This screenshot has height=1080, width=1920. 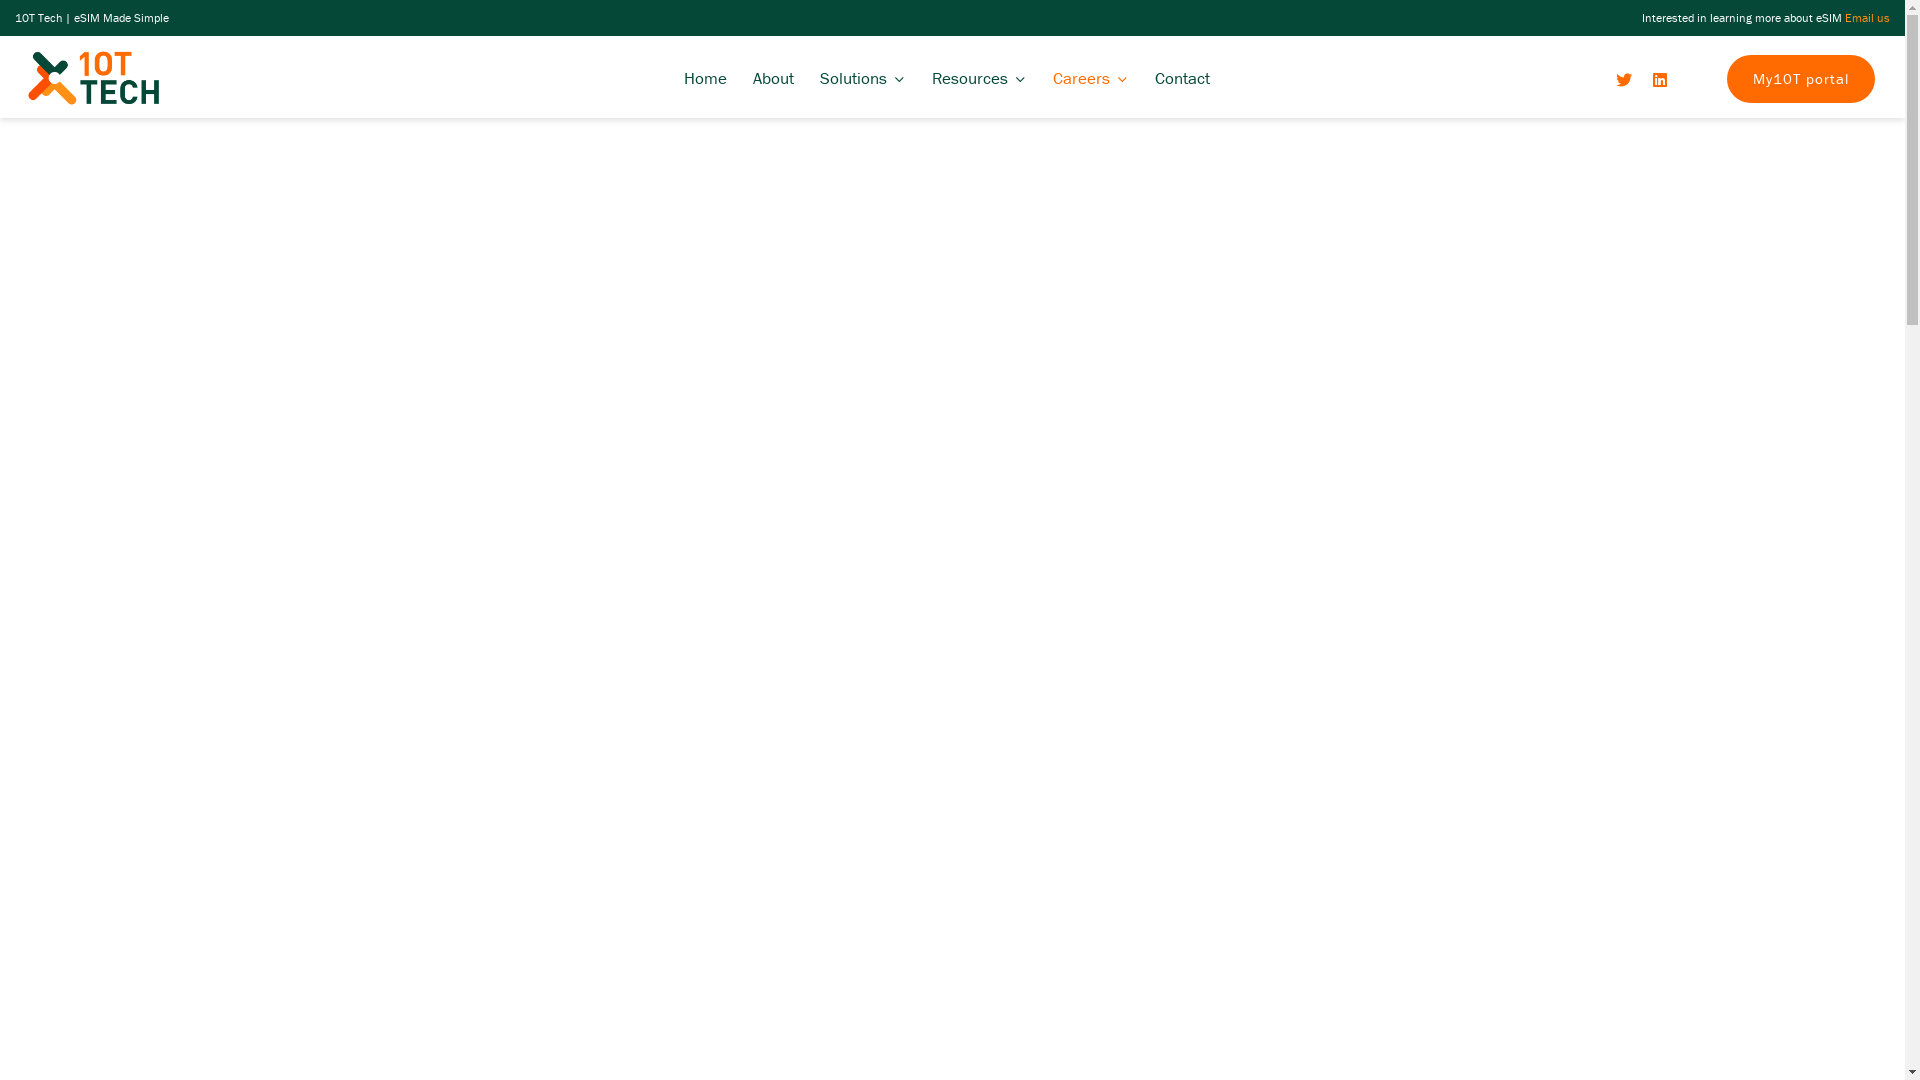 I want to click on Solutions, so click(x=863, y=78).